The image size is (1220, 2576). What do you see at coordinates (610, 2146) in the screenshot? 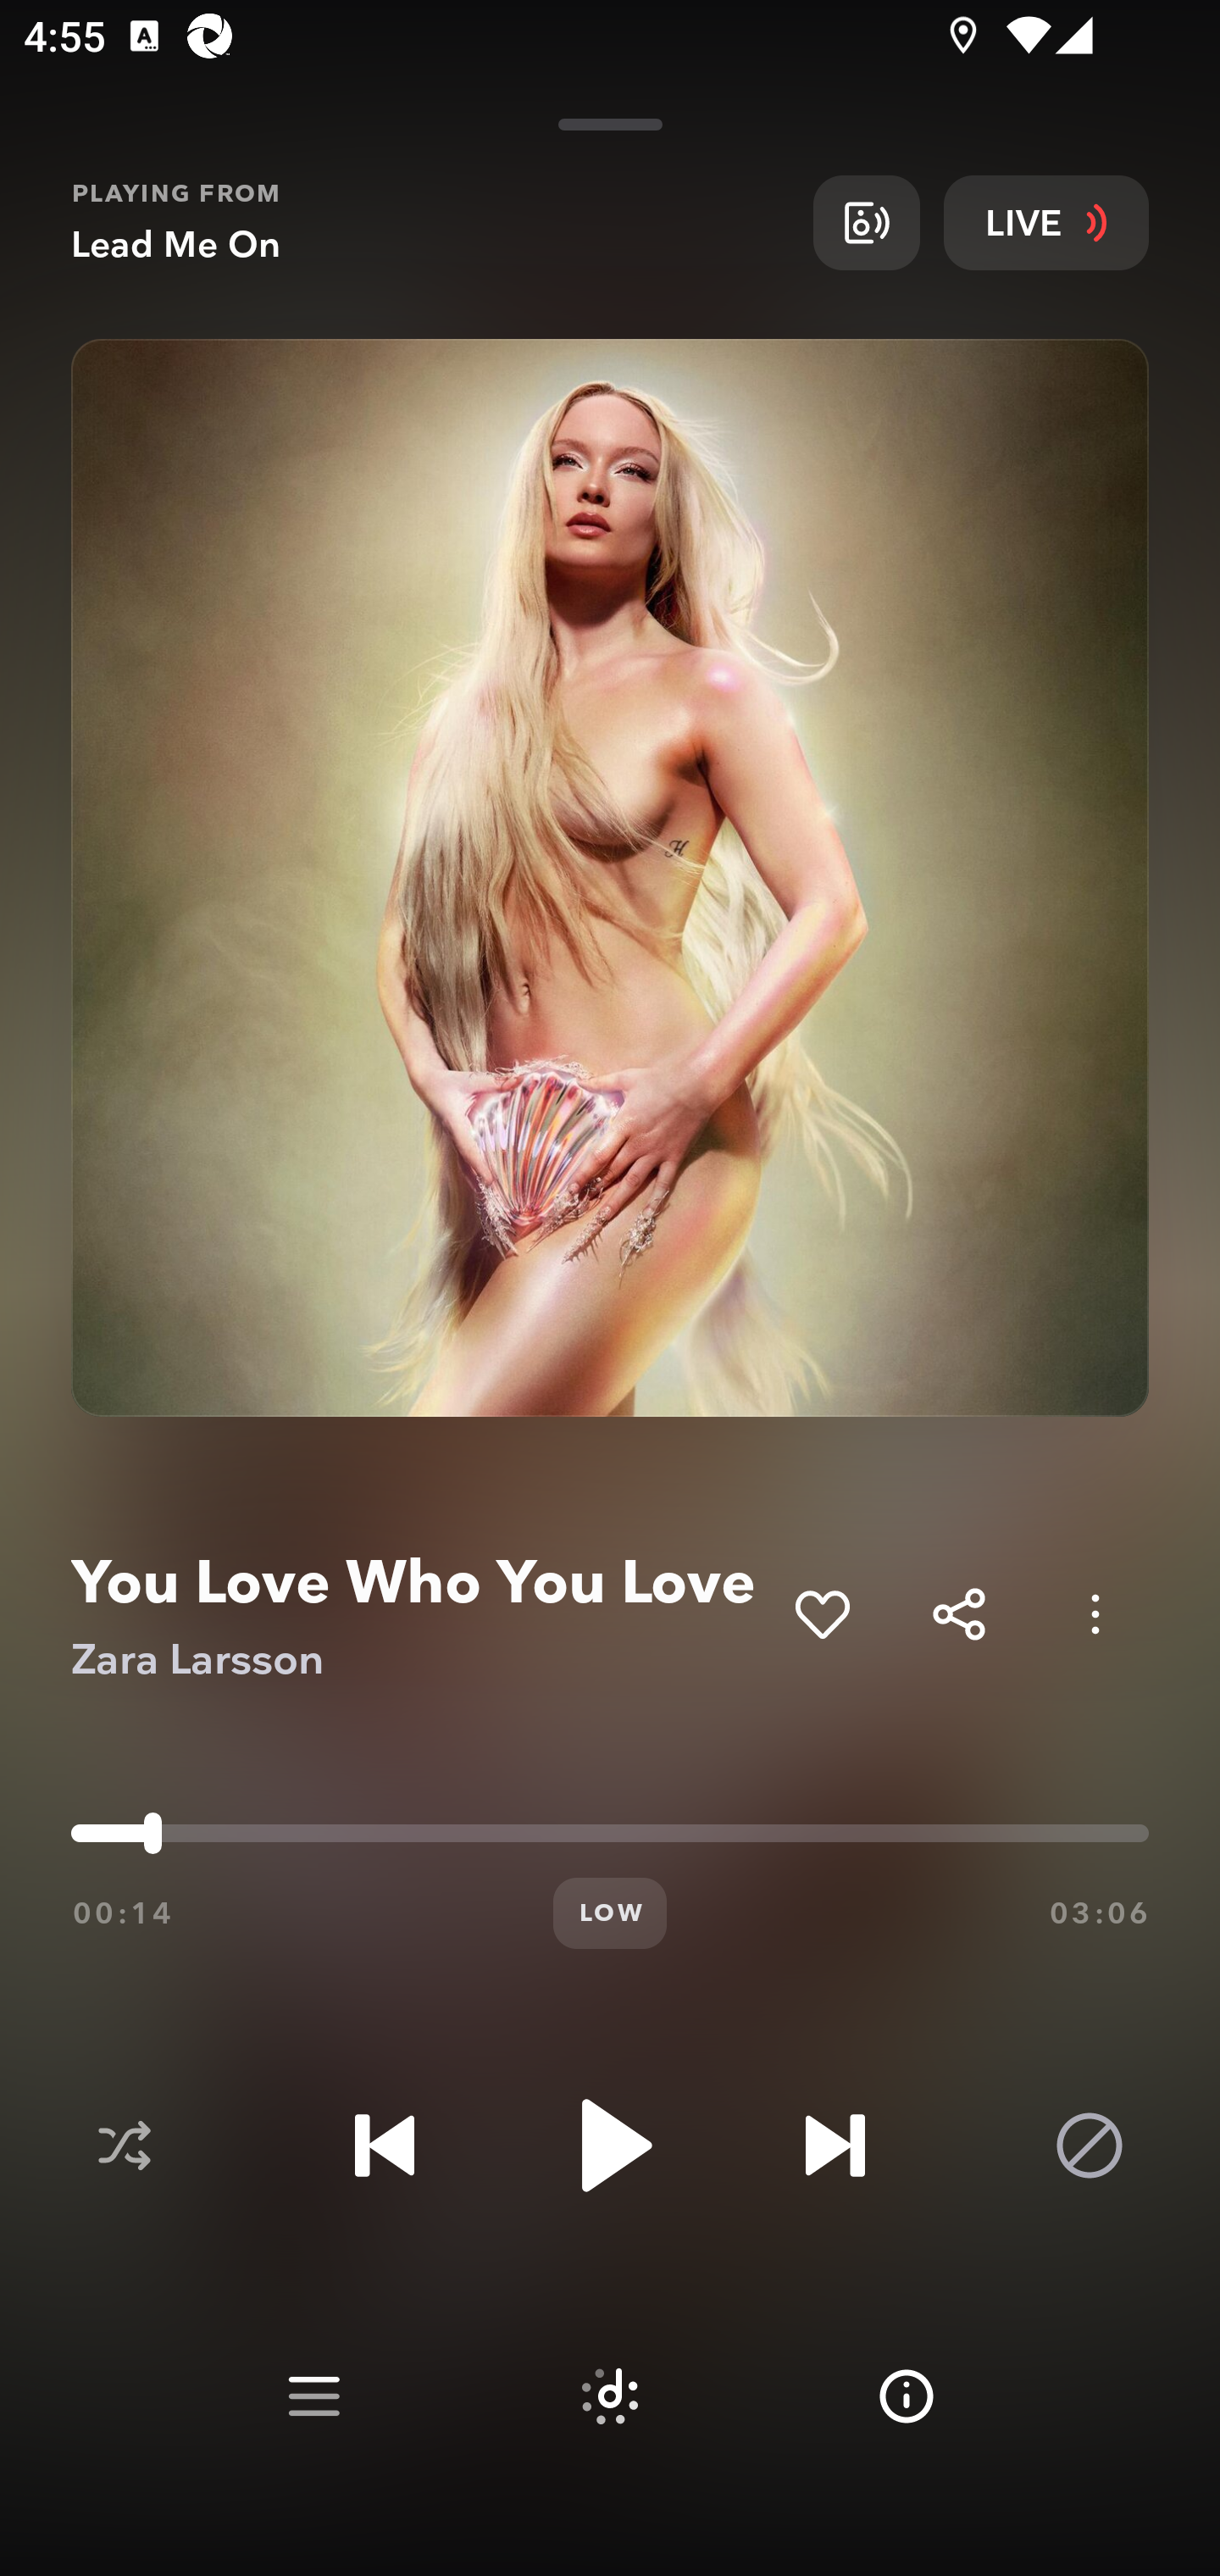
I see `Play` at bounding box center [610, 2146].